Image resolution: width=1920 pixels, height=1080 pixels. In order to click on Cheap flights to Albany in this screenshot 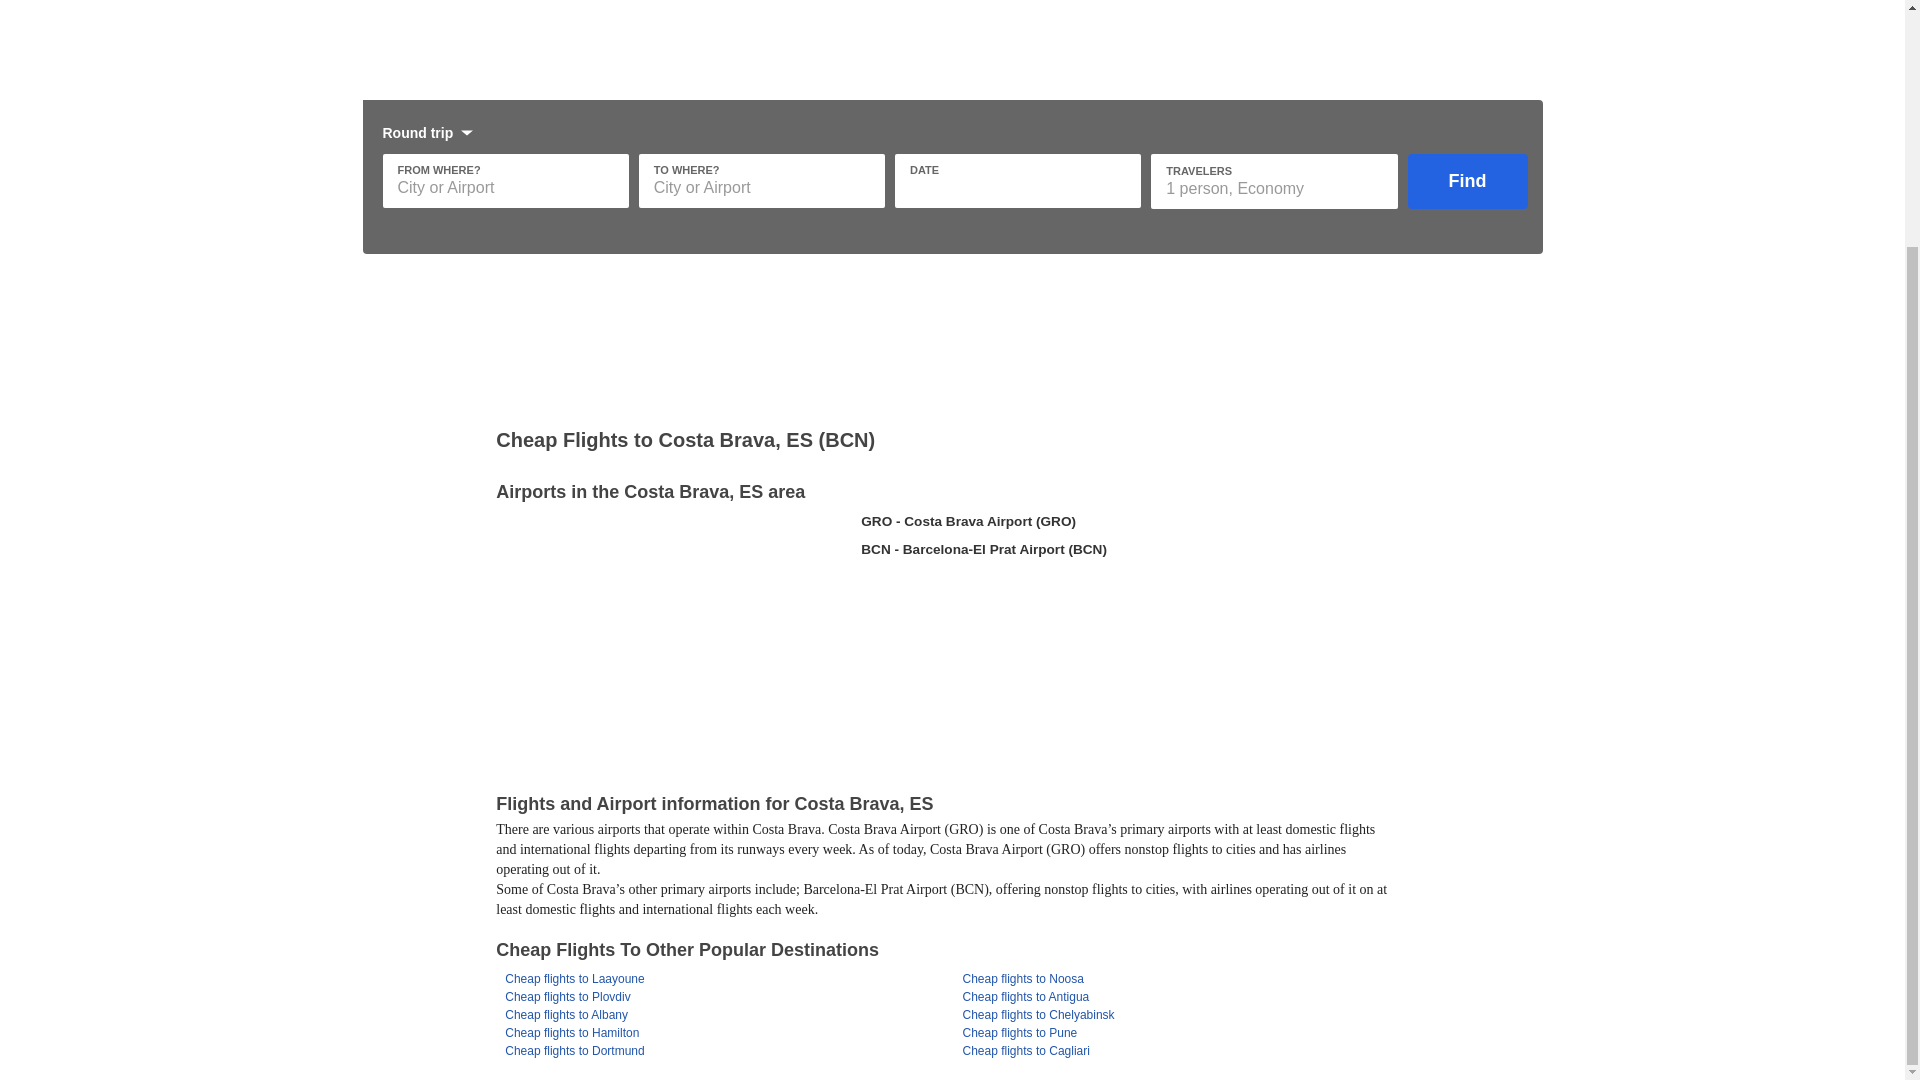, I will do `click(566, 1014)`.